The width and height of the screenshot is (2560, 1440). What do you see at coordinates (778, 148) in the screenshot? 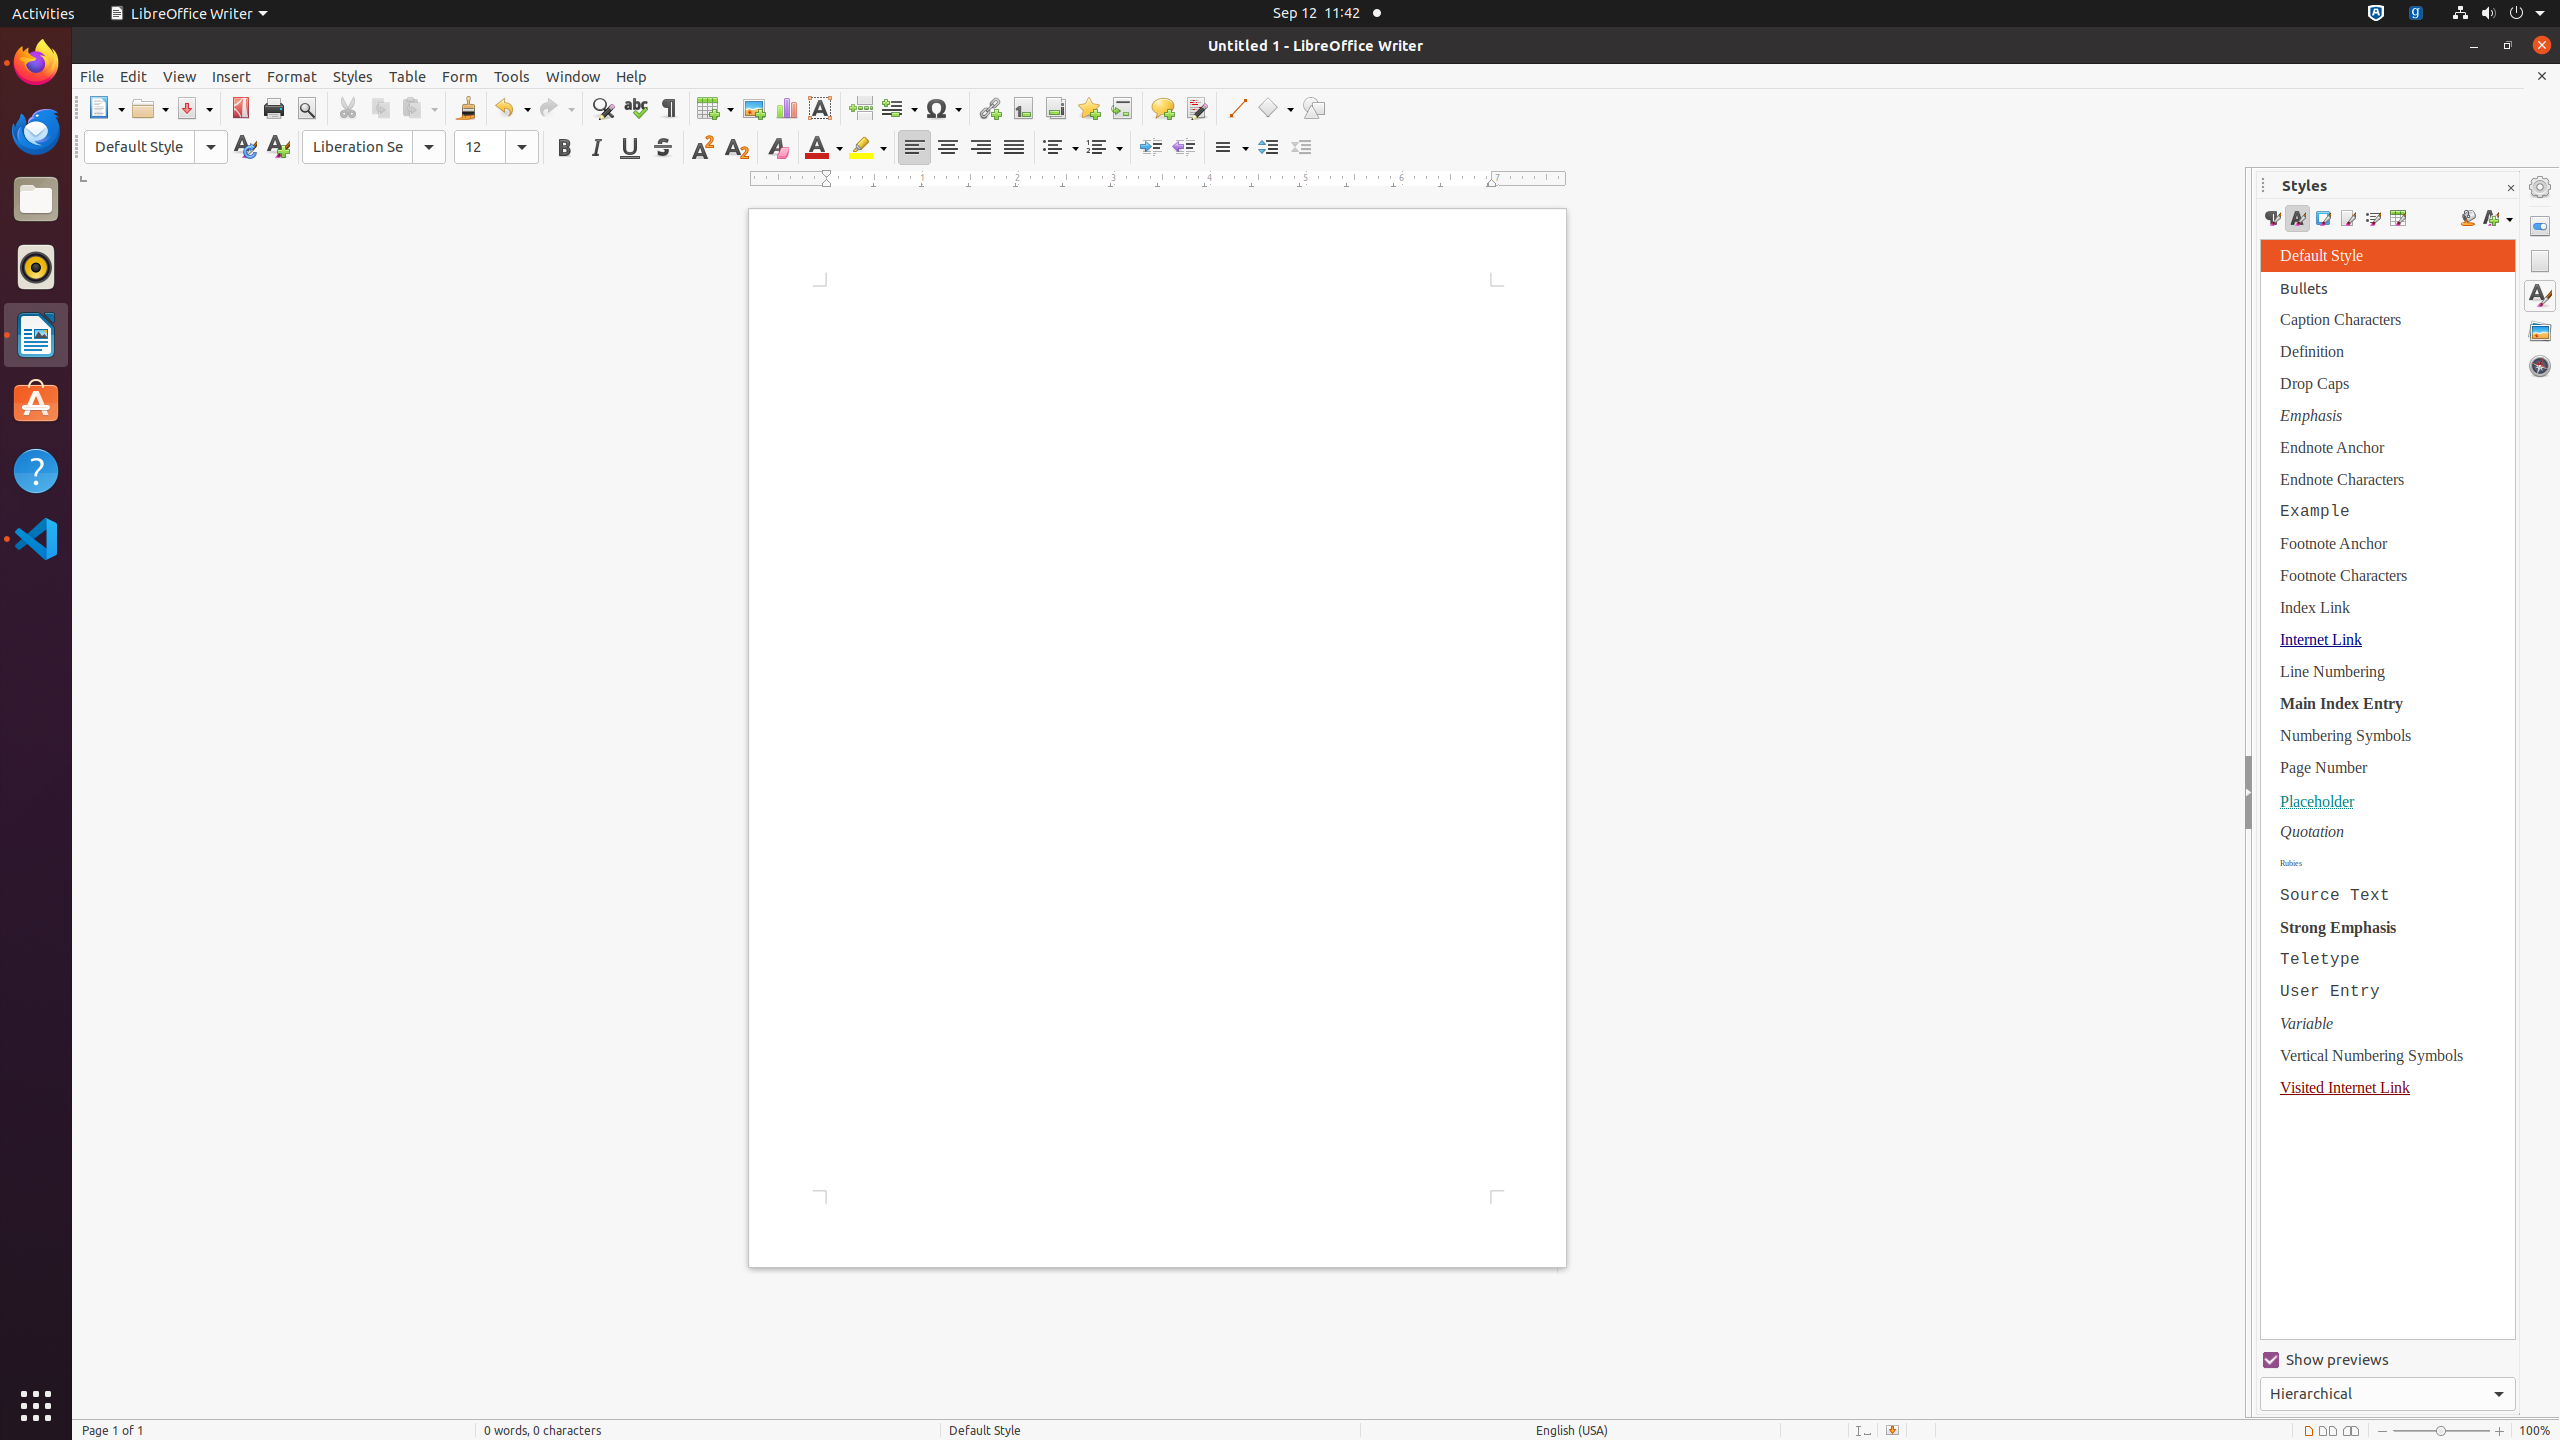
I see `Clear` at bounding box center [778, 148].